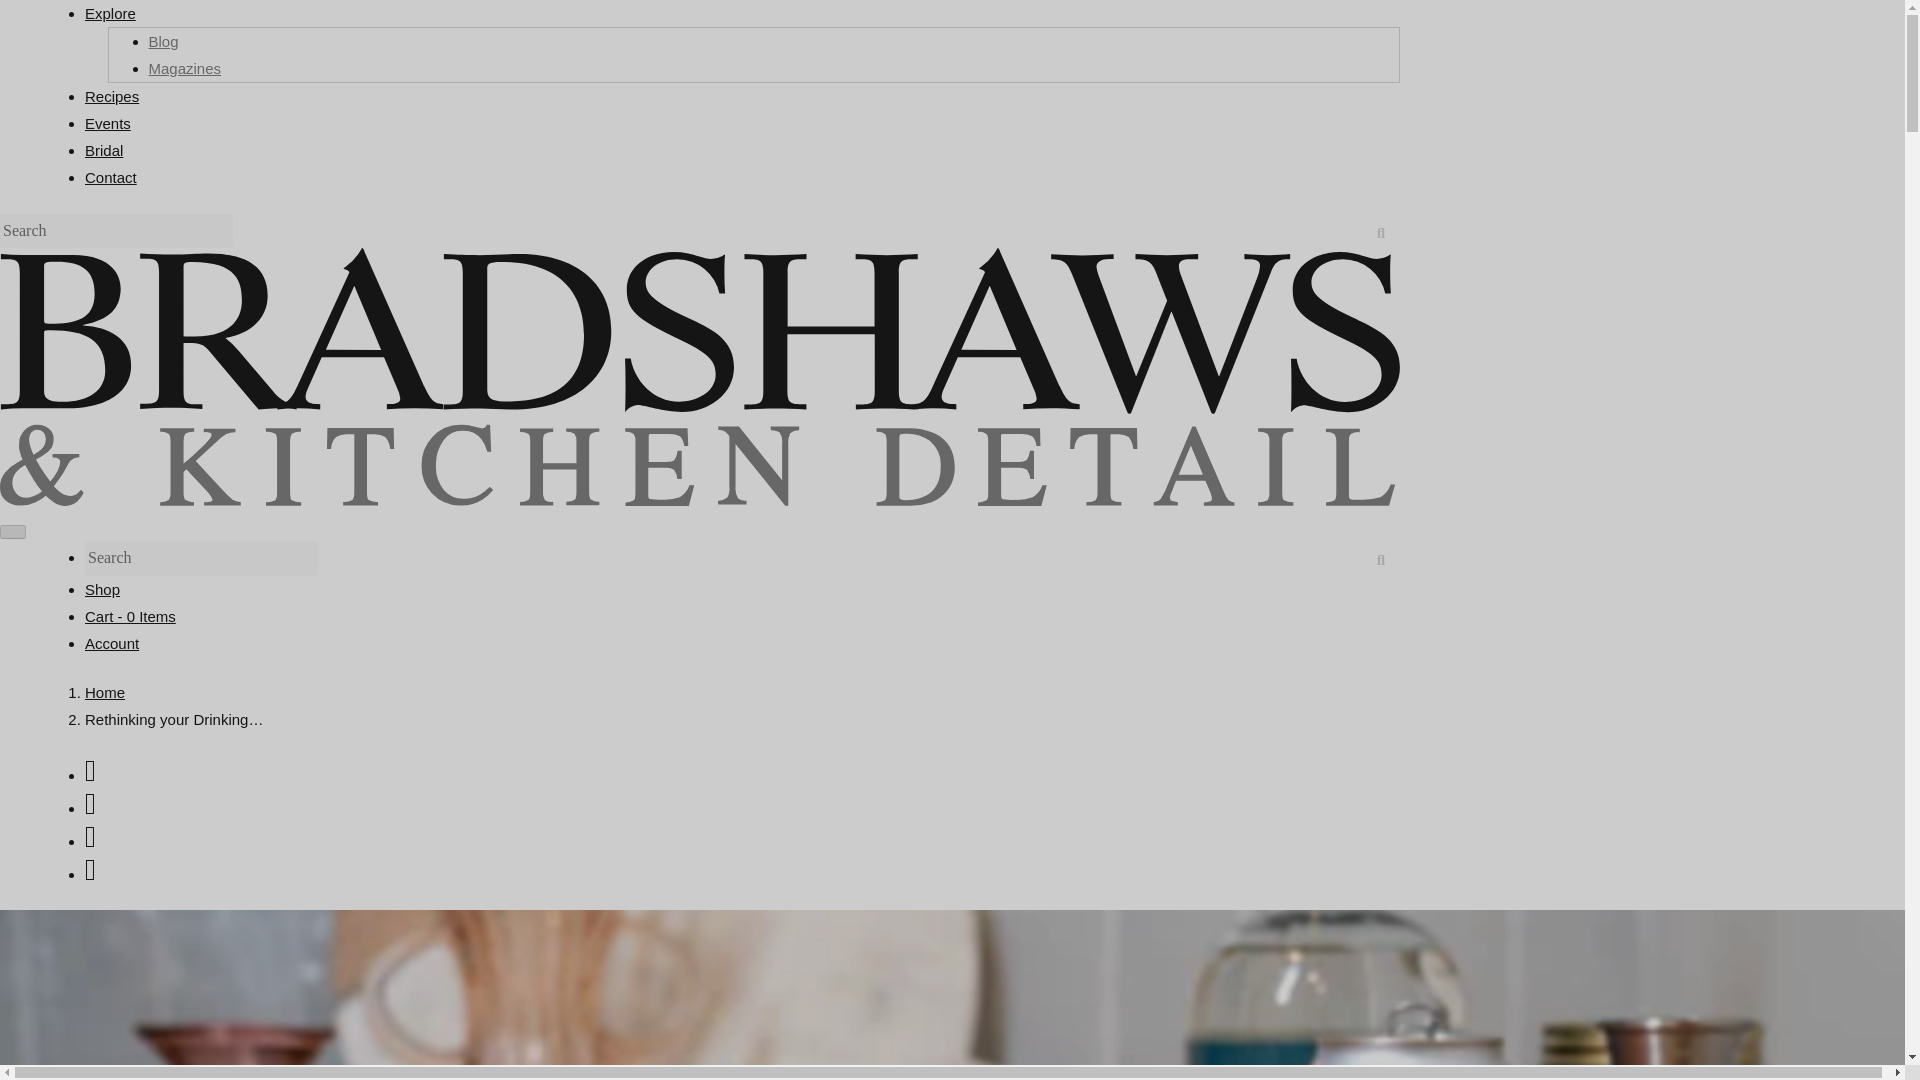  I want to click on Bridal, so click(103, 150).